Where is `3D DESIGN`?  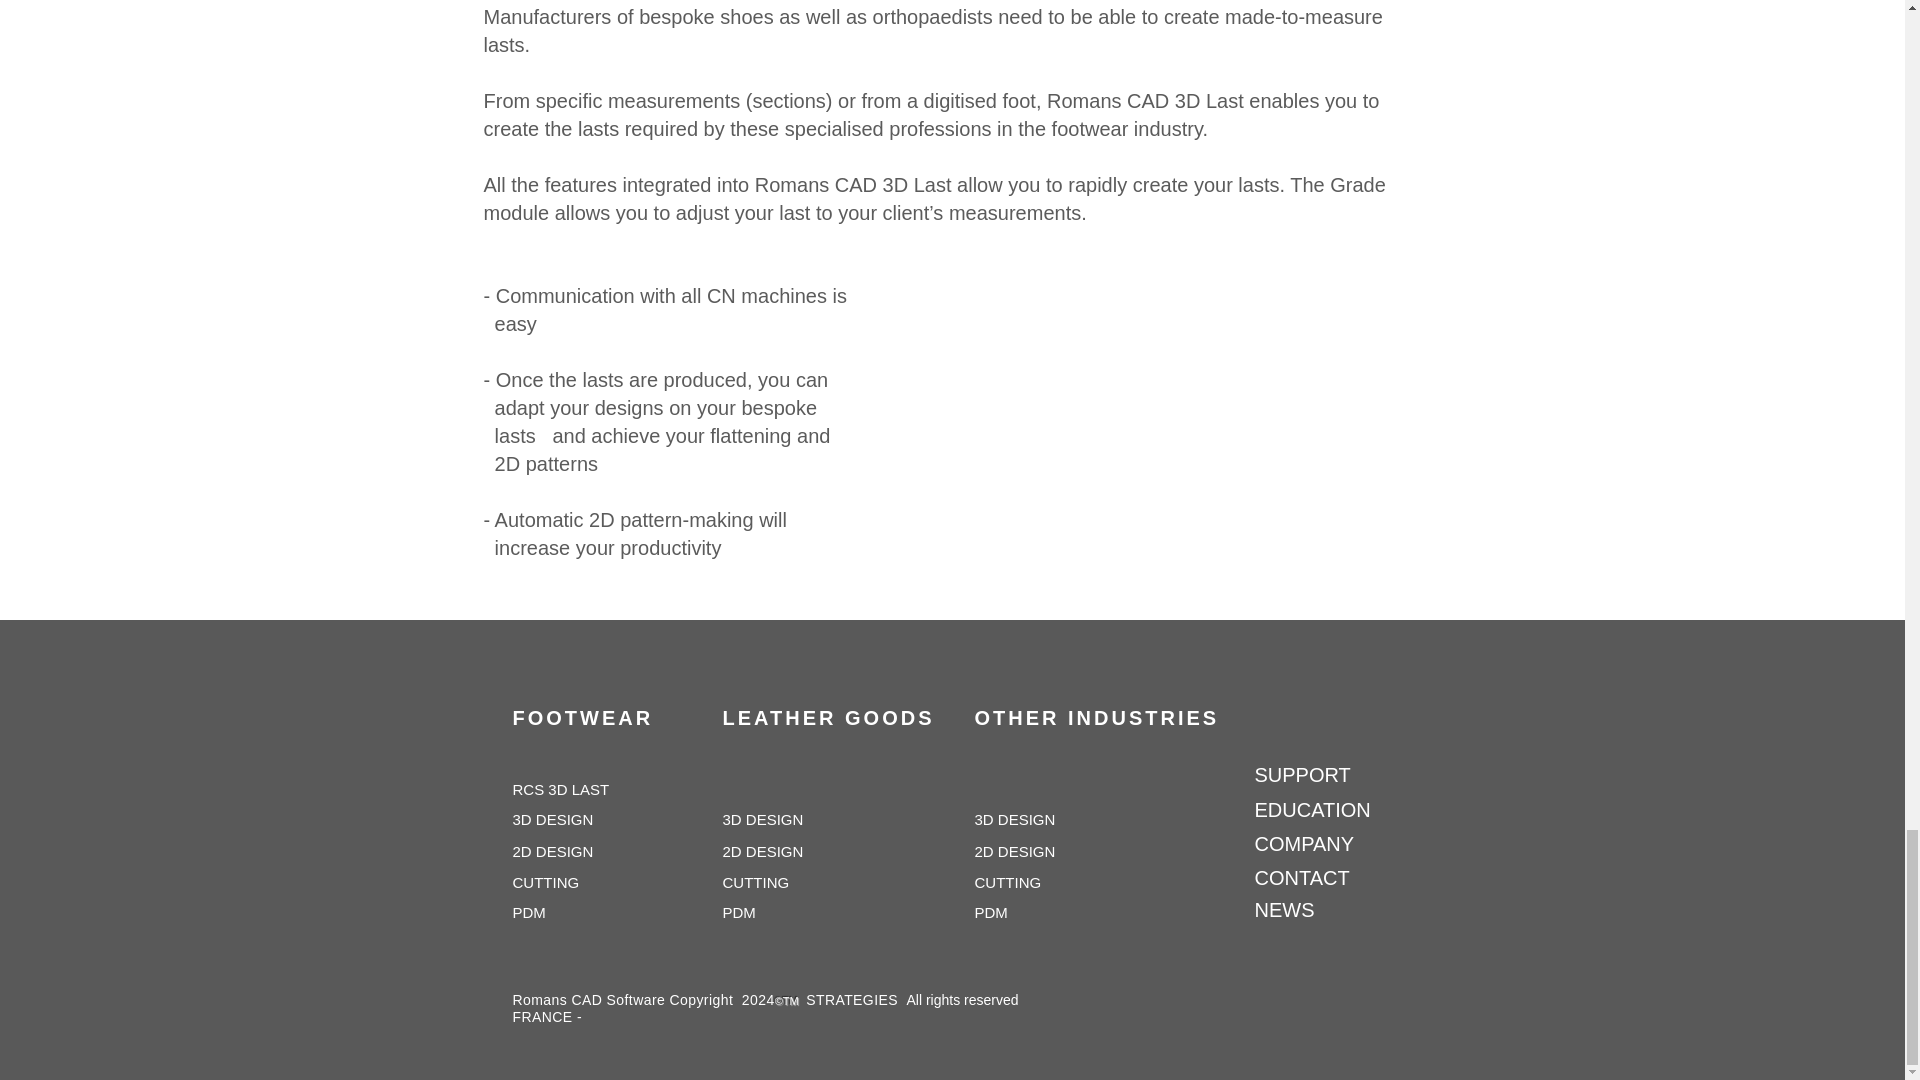 3D DESIGN is located at coordinates (792, 820).